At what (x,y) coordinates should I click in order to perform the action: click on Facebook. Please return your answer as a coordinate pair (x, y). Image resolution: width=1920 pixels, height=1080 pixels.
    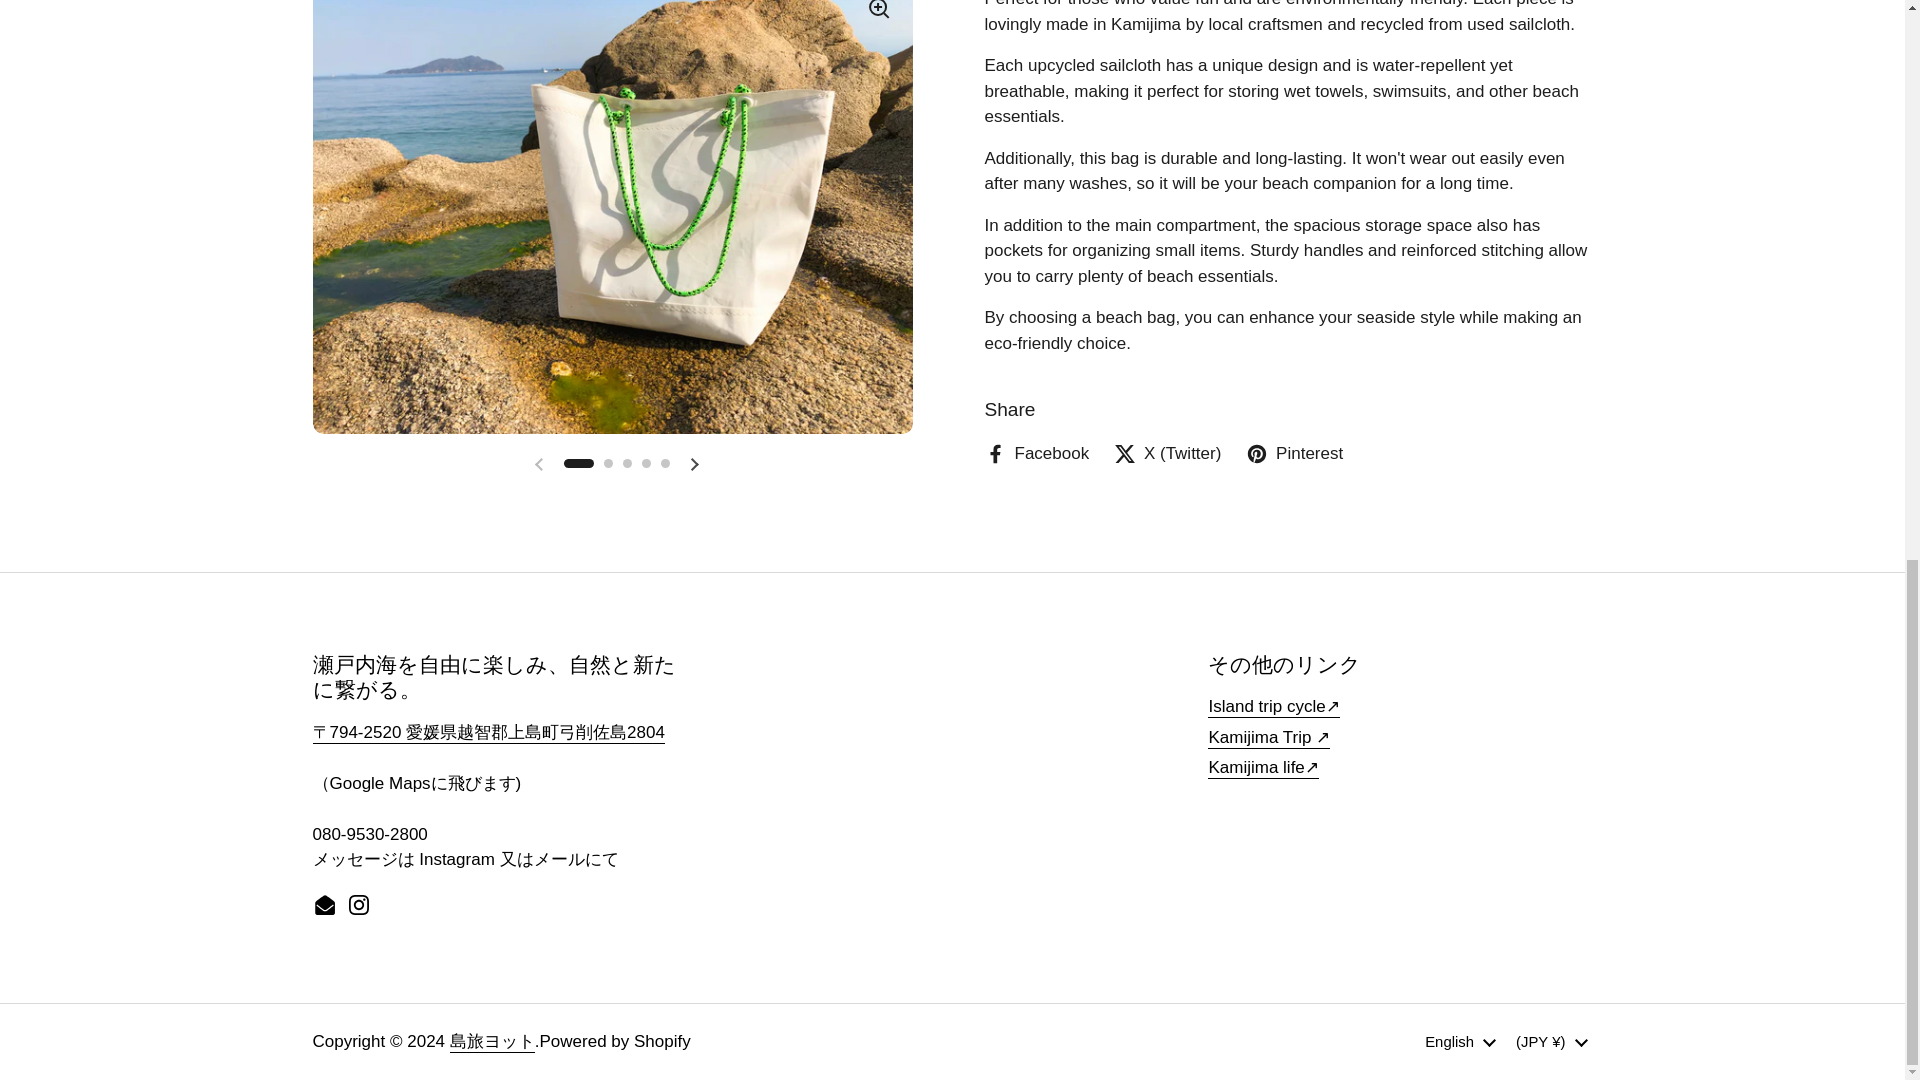
    Looking at the image, I should click on (1036, 453).